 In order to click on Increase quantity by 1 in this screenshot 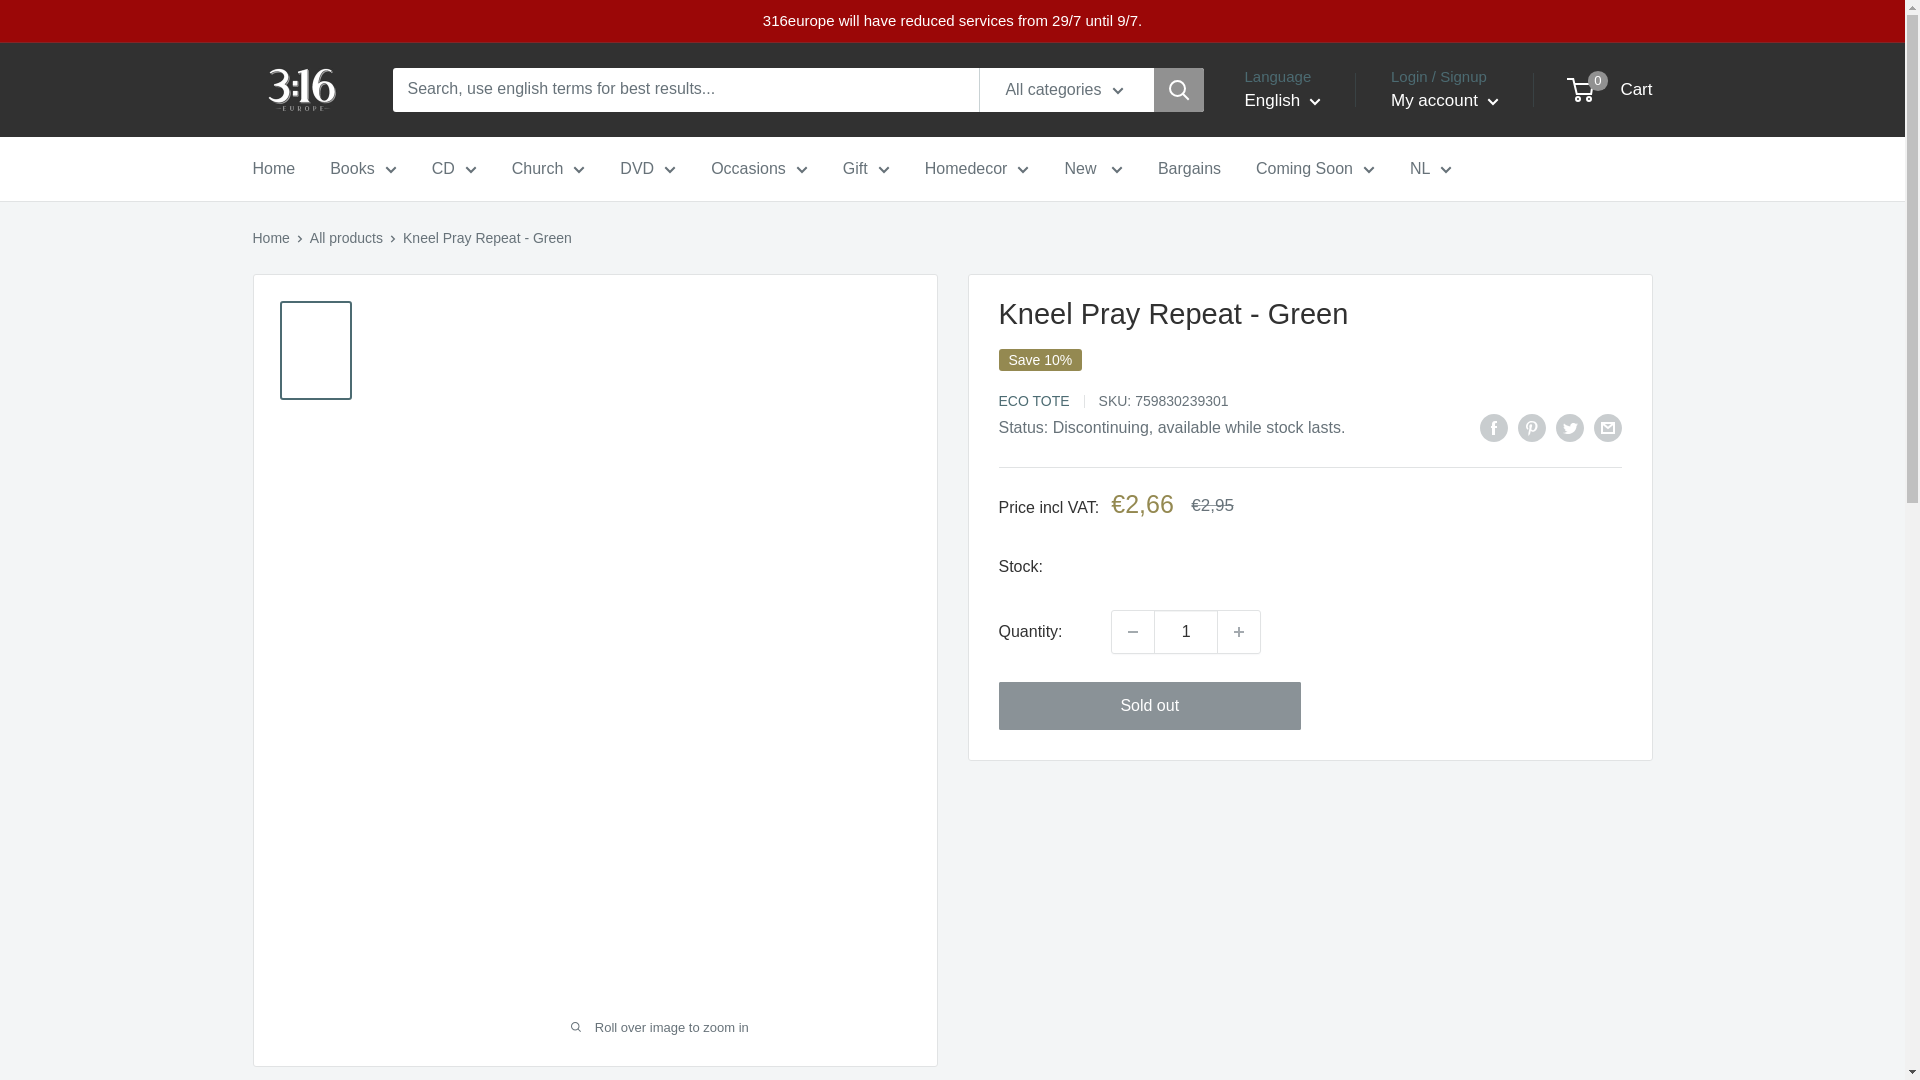, I will do `click(1238, 632)`.